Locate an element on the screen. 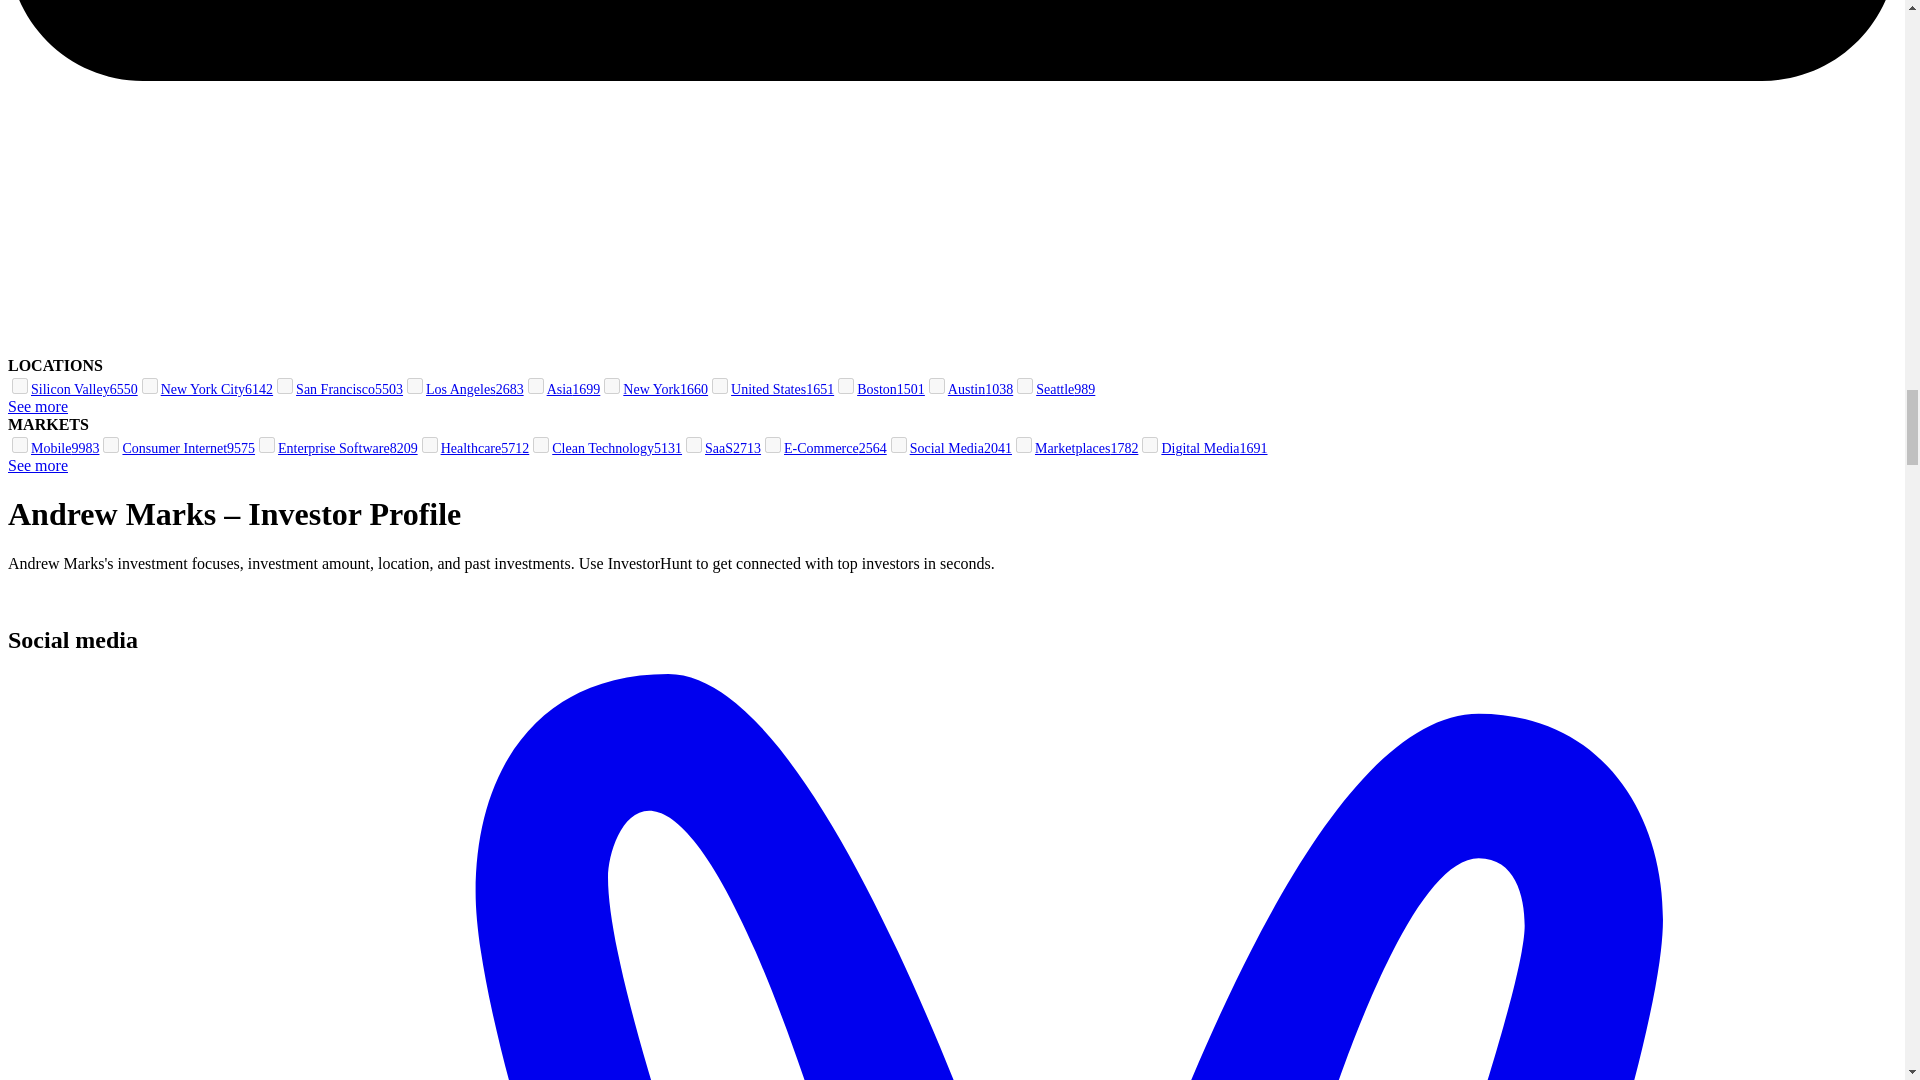 This screenshot has width=1920, height=1080. Digital Media1691 is located at coordinates (1202, 448).